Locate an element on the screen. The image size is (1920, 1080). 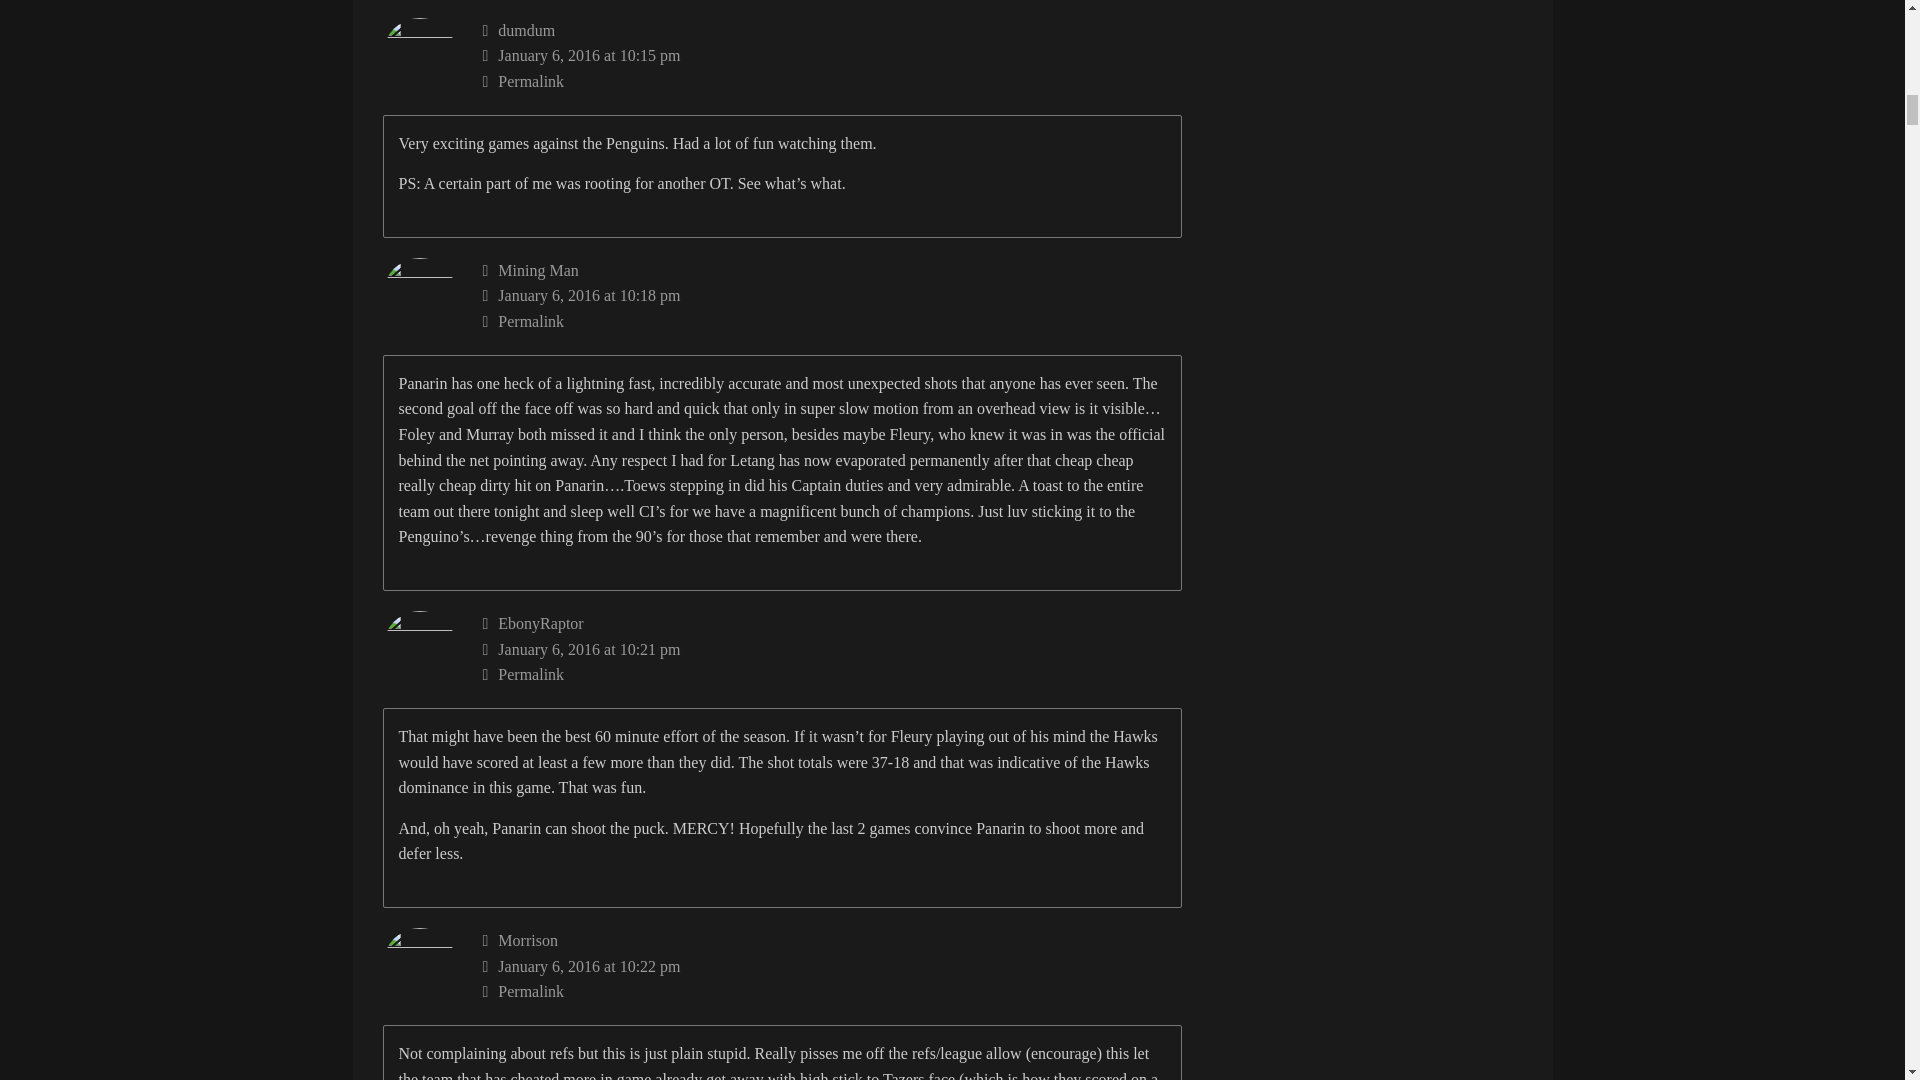
Permalink is located at coordinates (832, 992).